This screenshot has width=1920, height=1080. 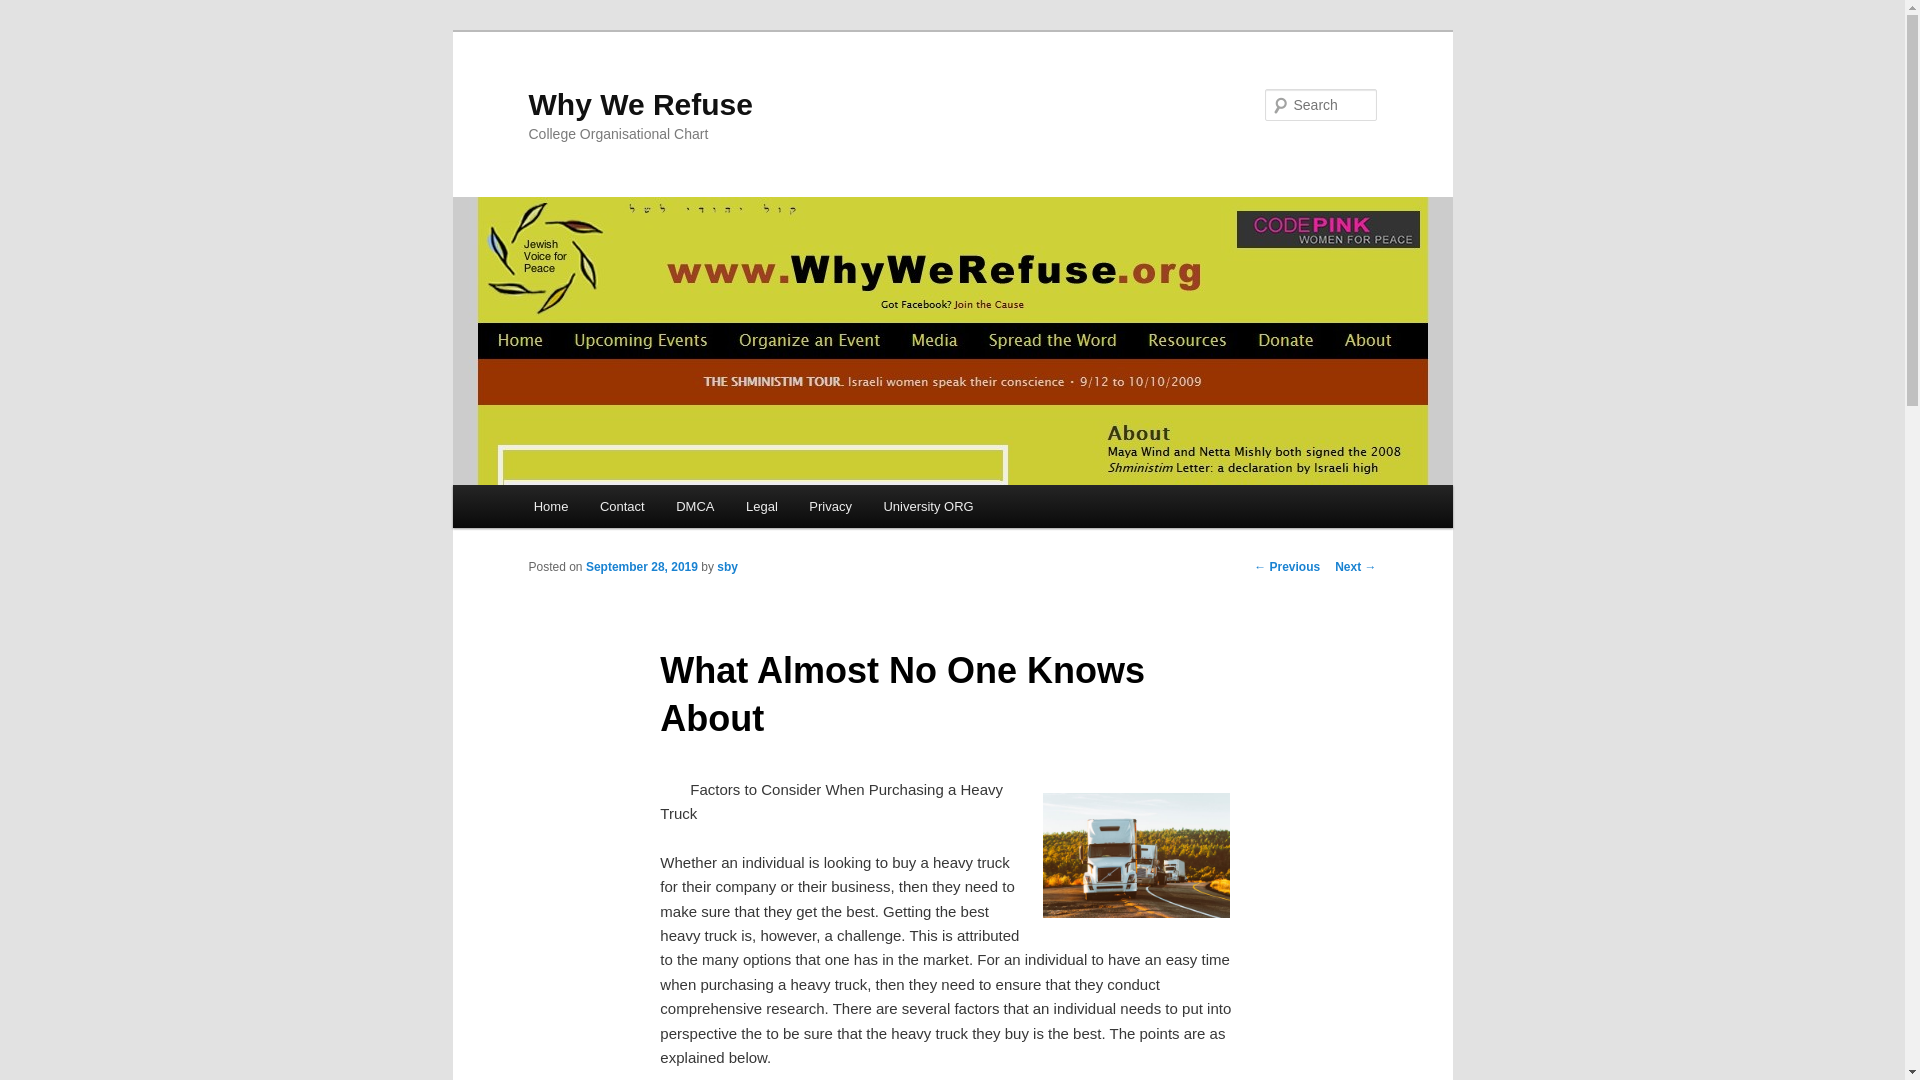 What do you see at coordinates (28, 14) in the screenshot?
I see `Search` at bounding box center [28, 14].